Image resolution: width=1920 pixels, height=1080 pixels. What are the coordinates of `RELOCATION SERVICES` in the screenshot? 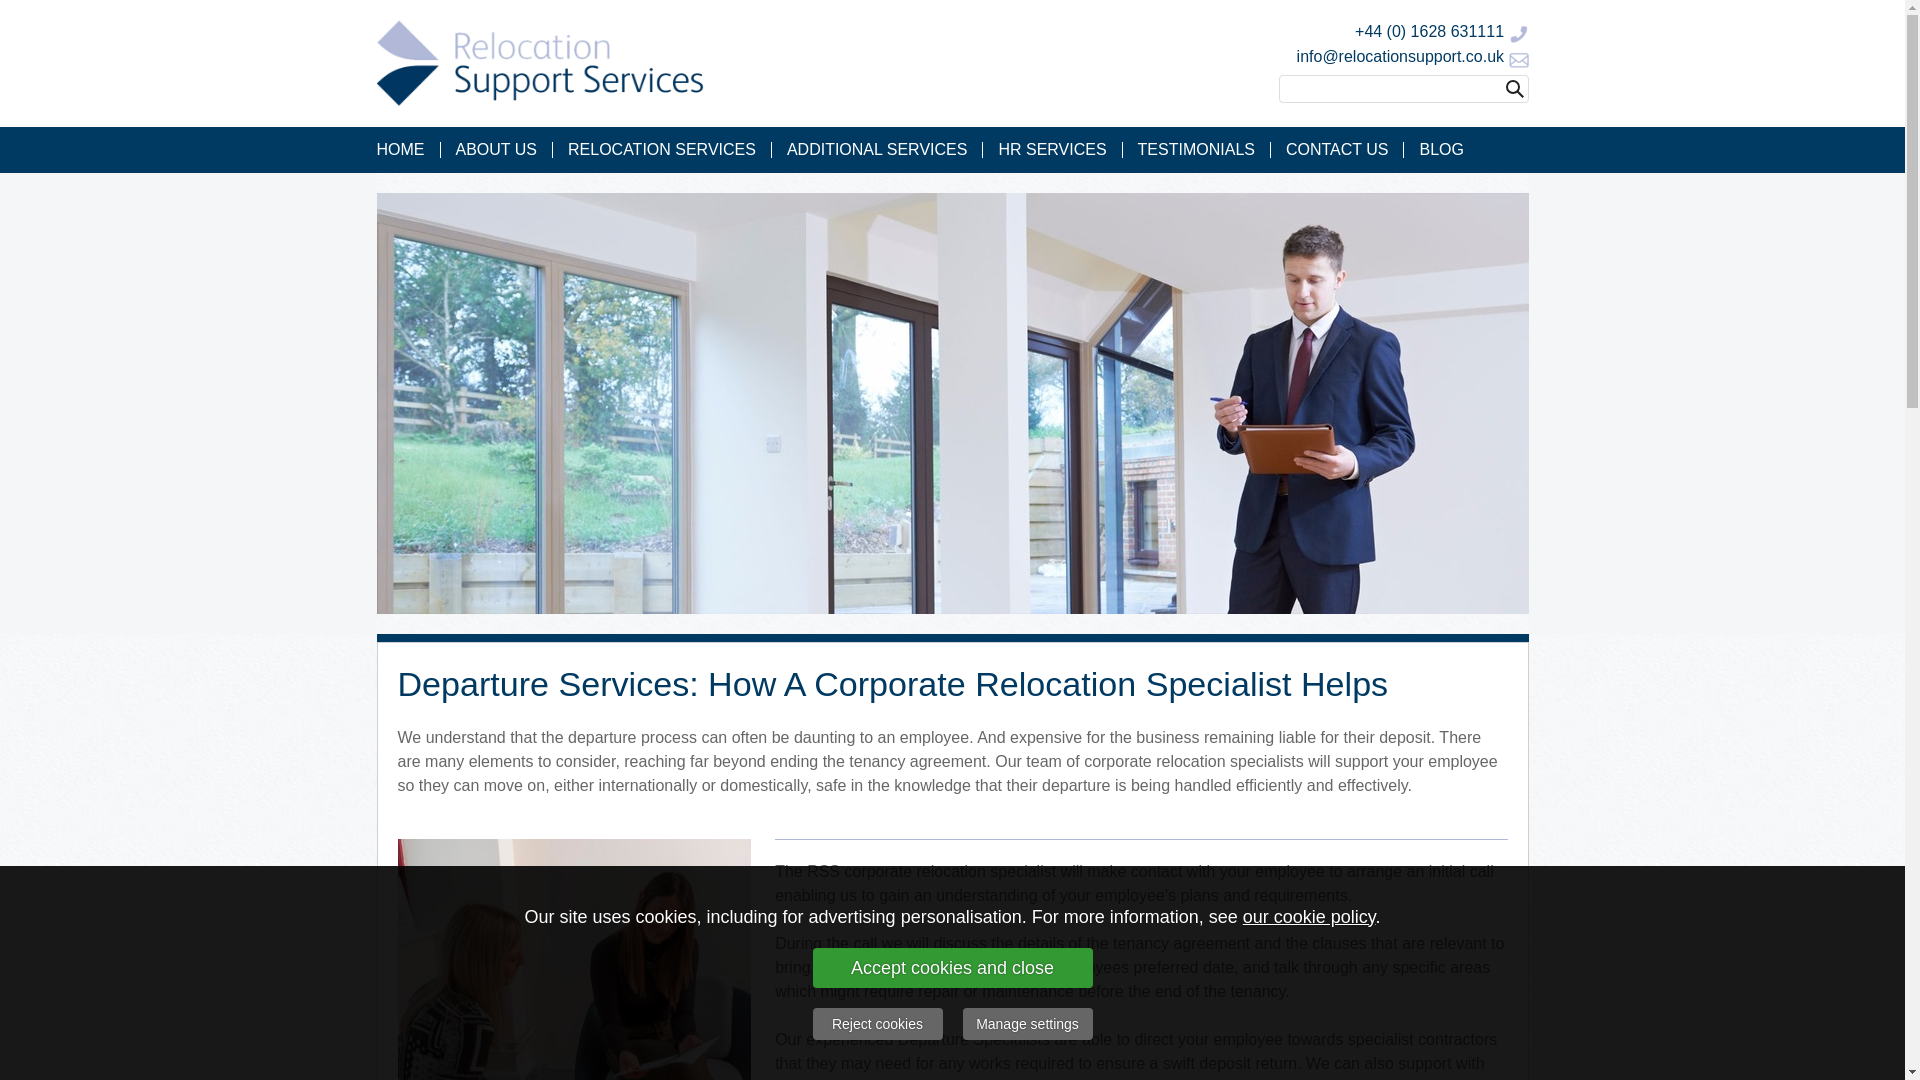 It's located at (662, 149).